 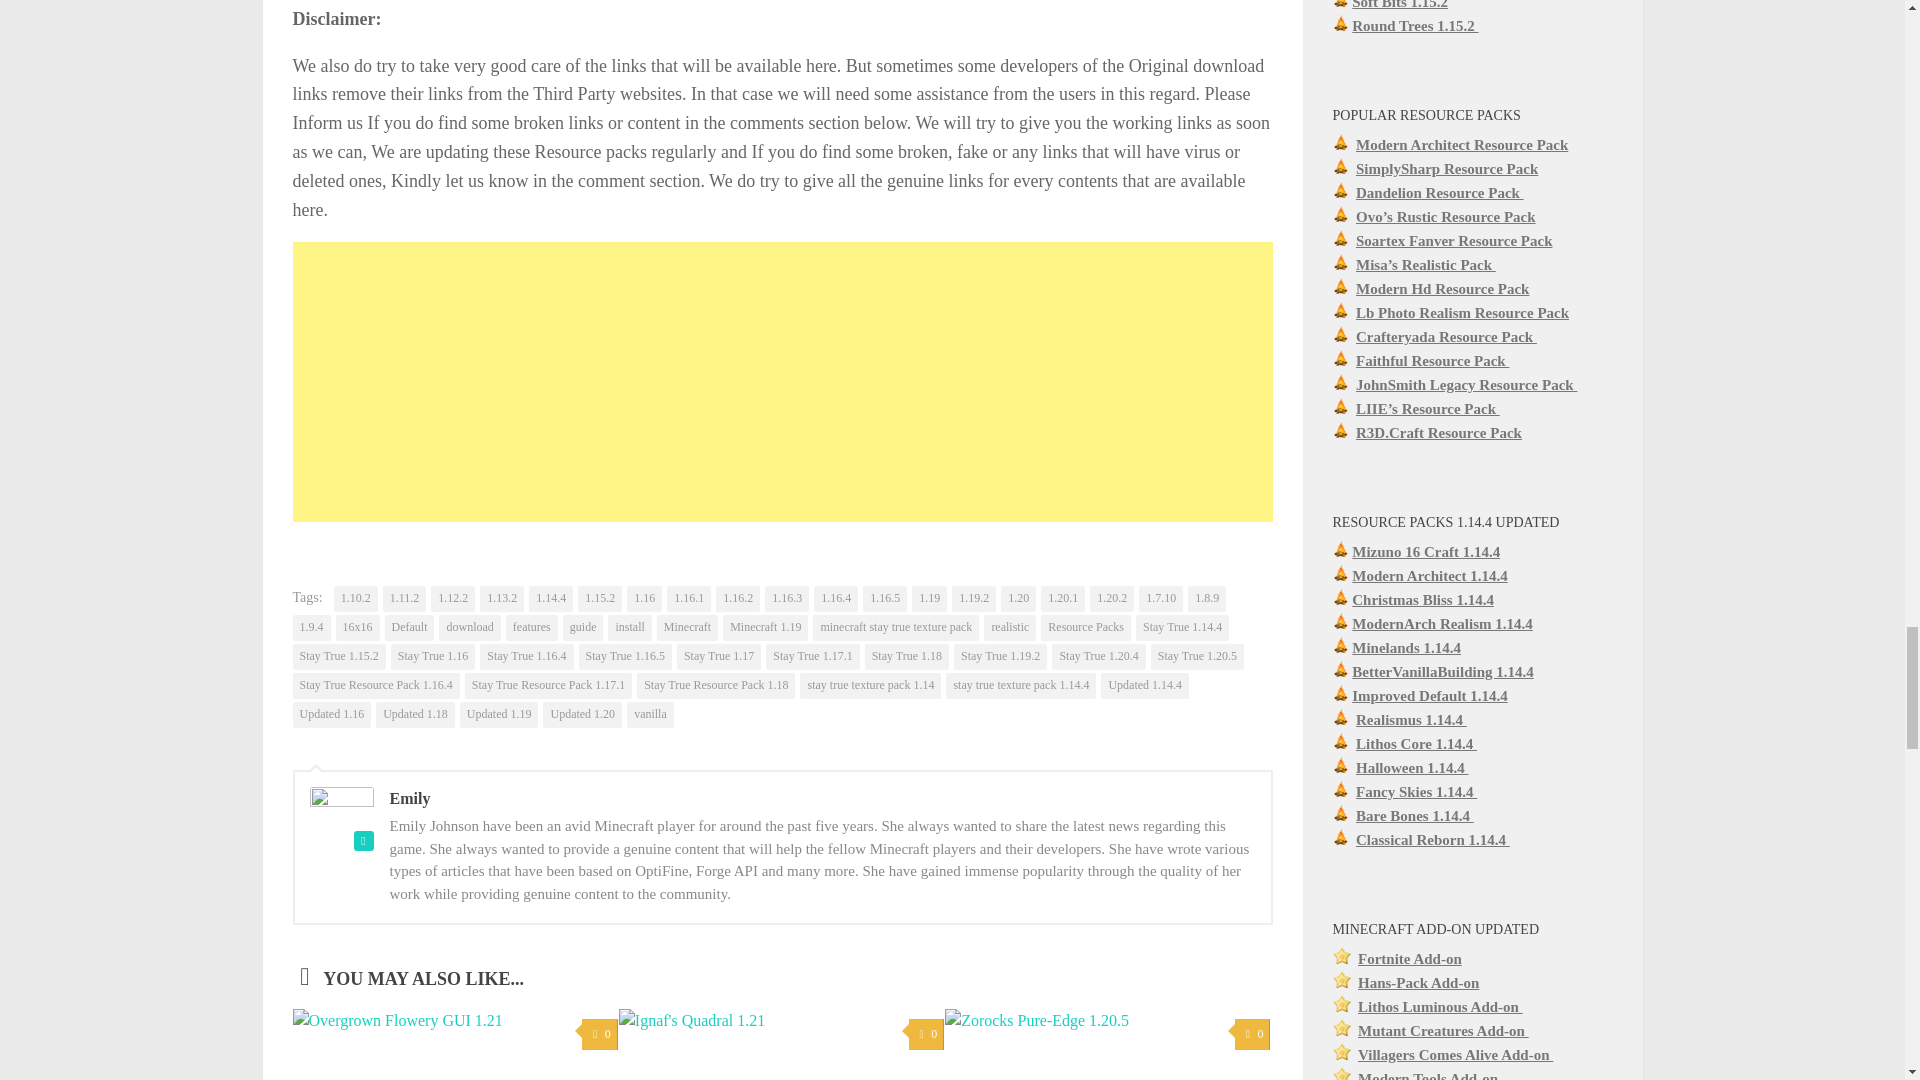 I want to click on 1.16.2, so click(x=738, y=599).